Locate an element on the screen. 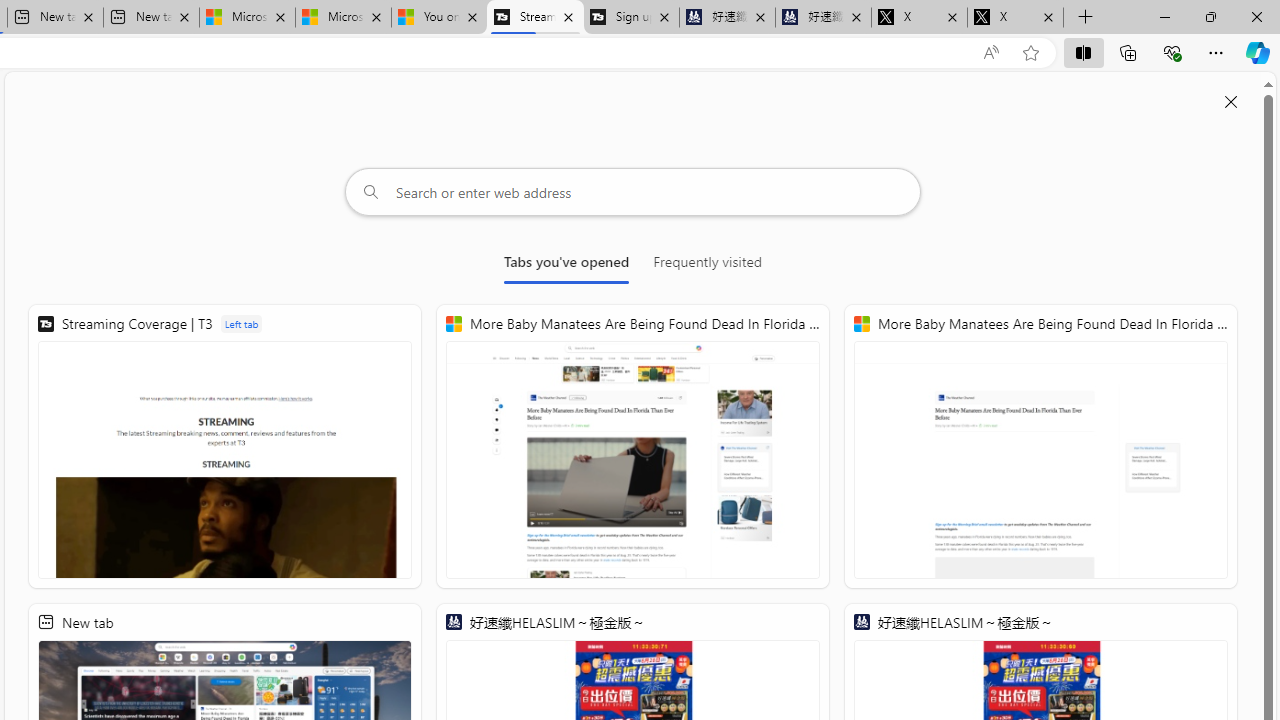 The width and height of the screenshot is (1280, 720). Streaming Coverage | T3 is located at coordinates (534, 18).